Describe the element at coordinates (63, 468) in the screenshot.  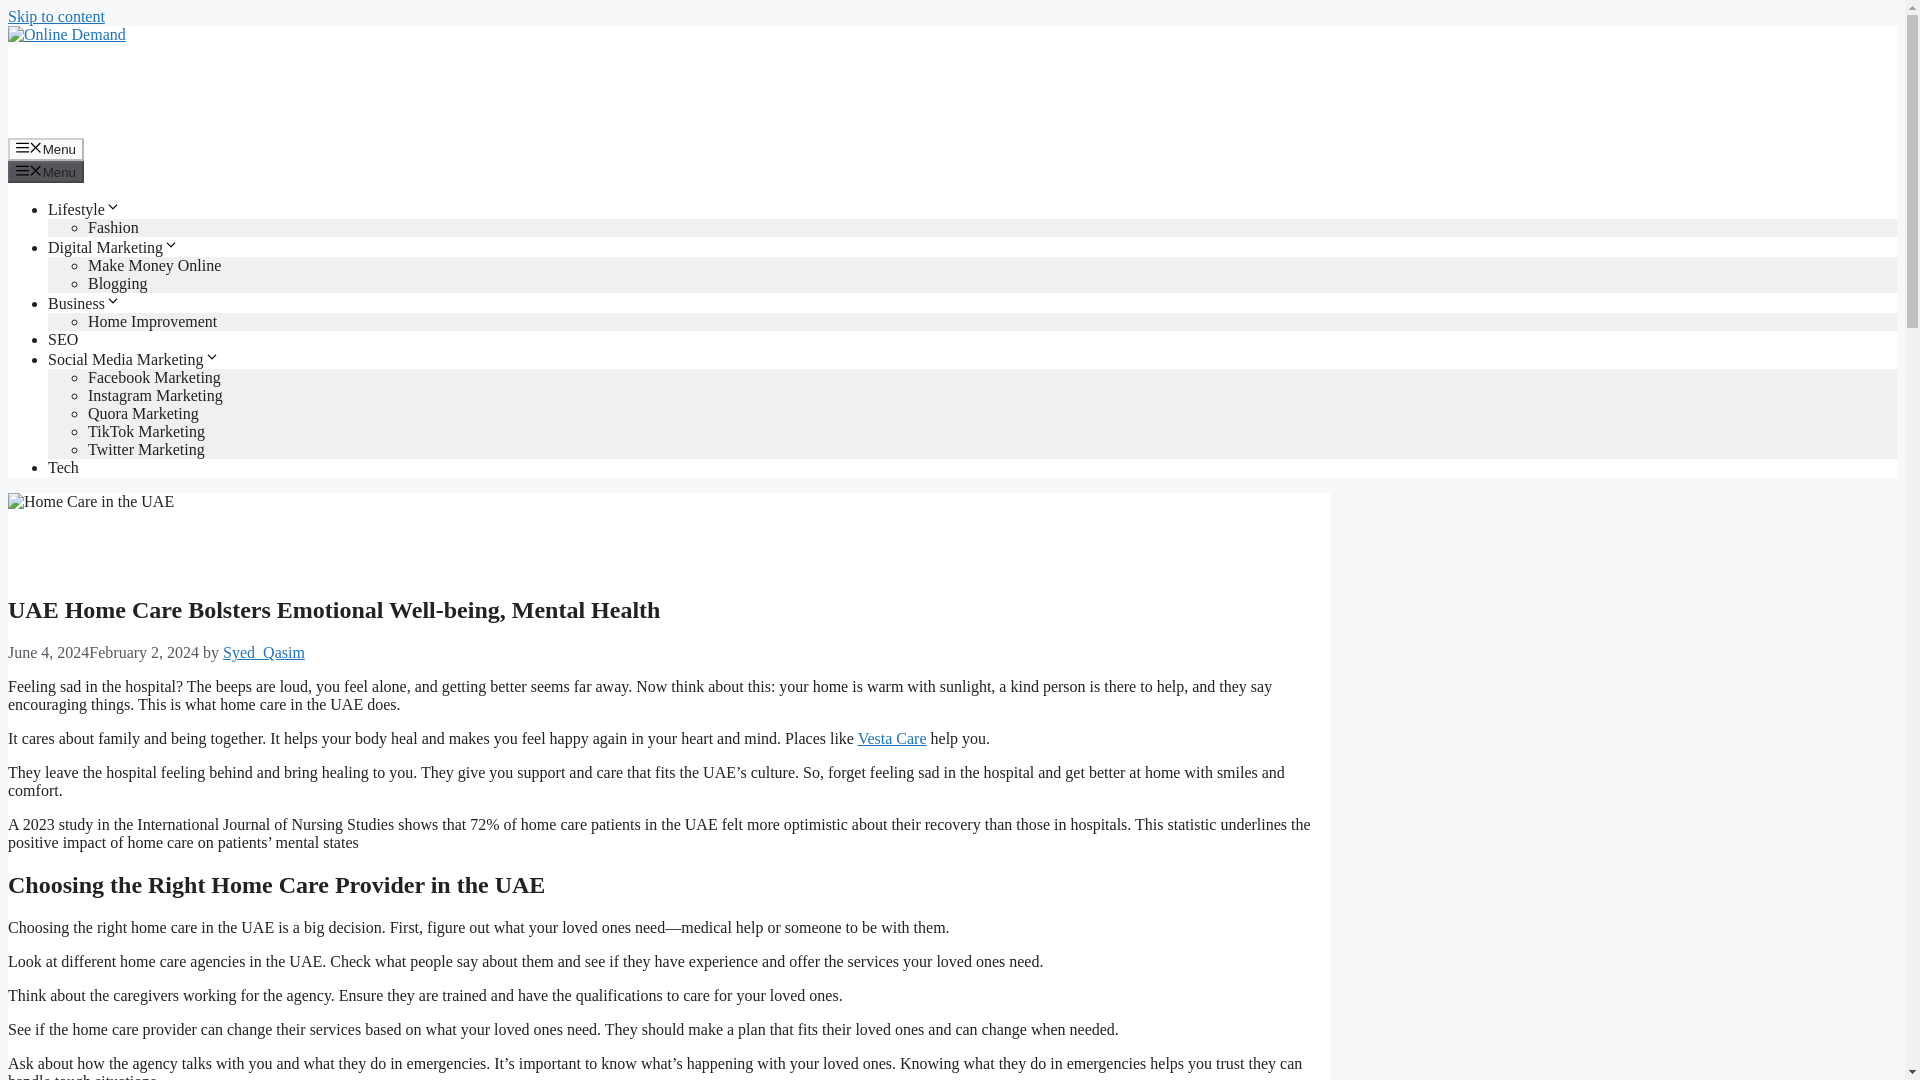
I see `Tech` at that location.